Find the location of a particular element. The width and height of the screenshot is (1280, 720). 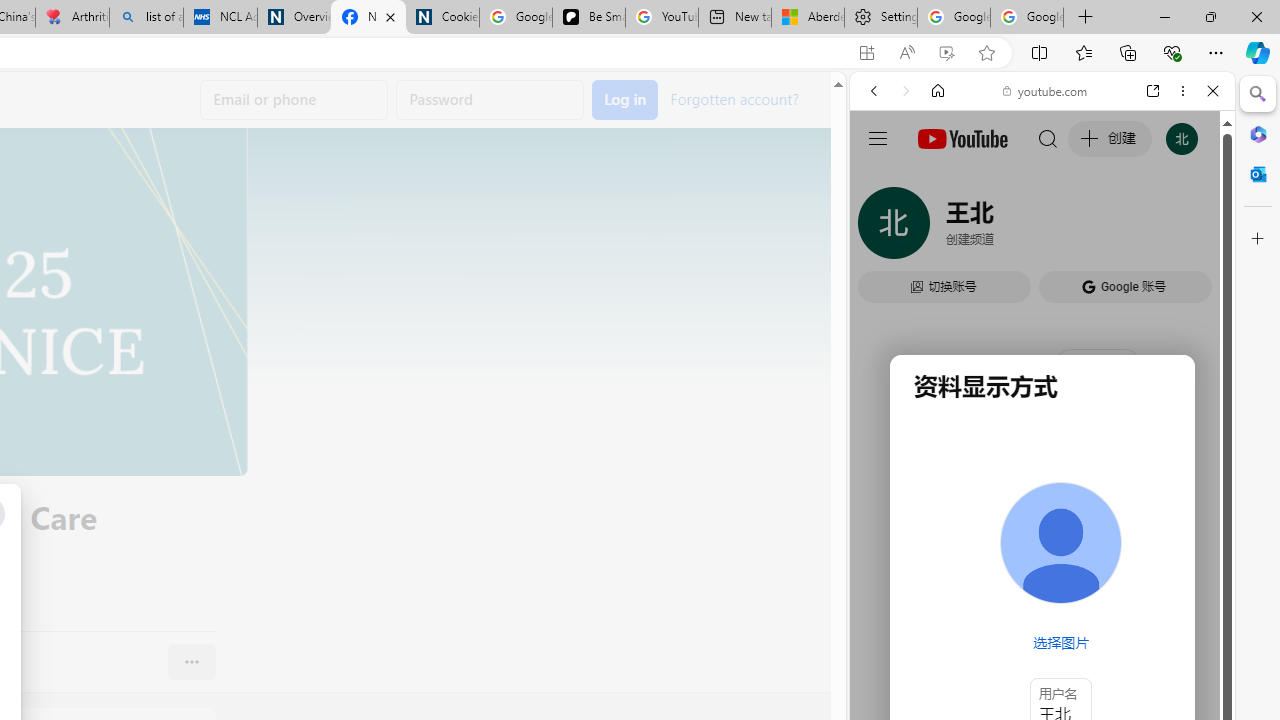

Show More Music is located at coordinates (1164, 546).